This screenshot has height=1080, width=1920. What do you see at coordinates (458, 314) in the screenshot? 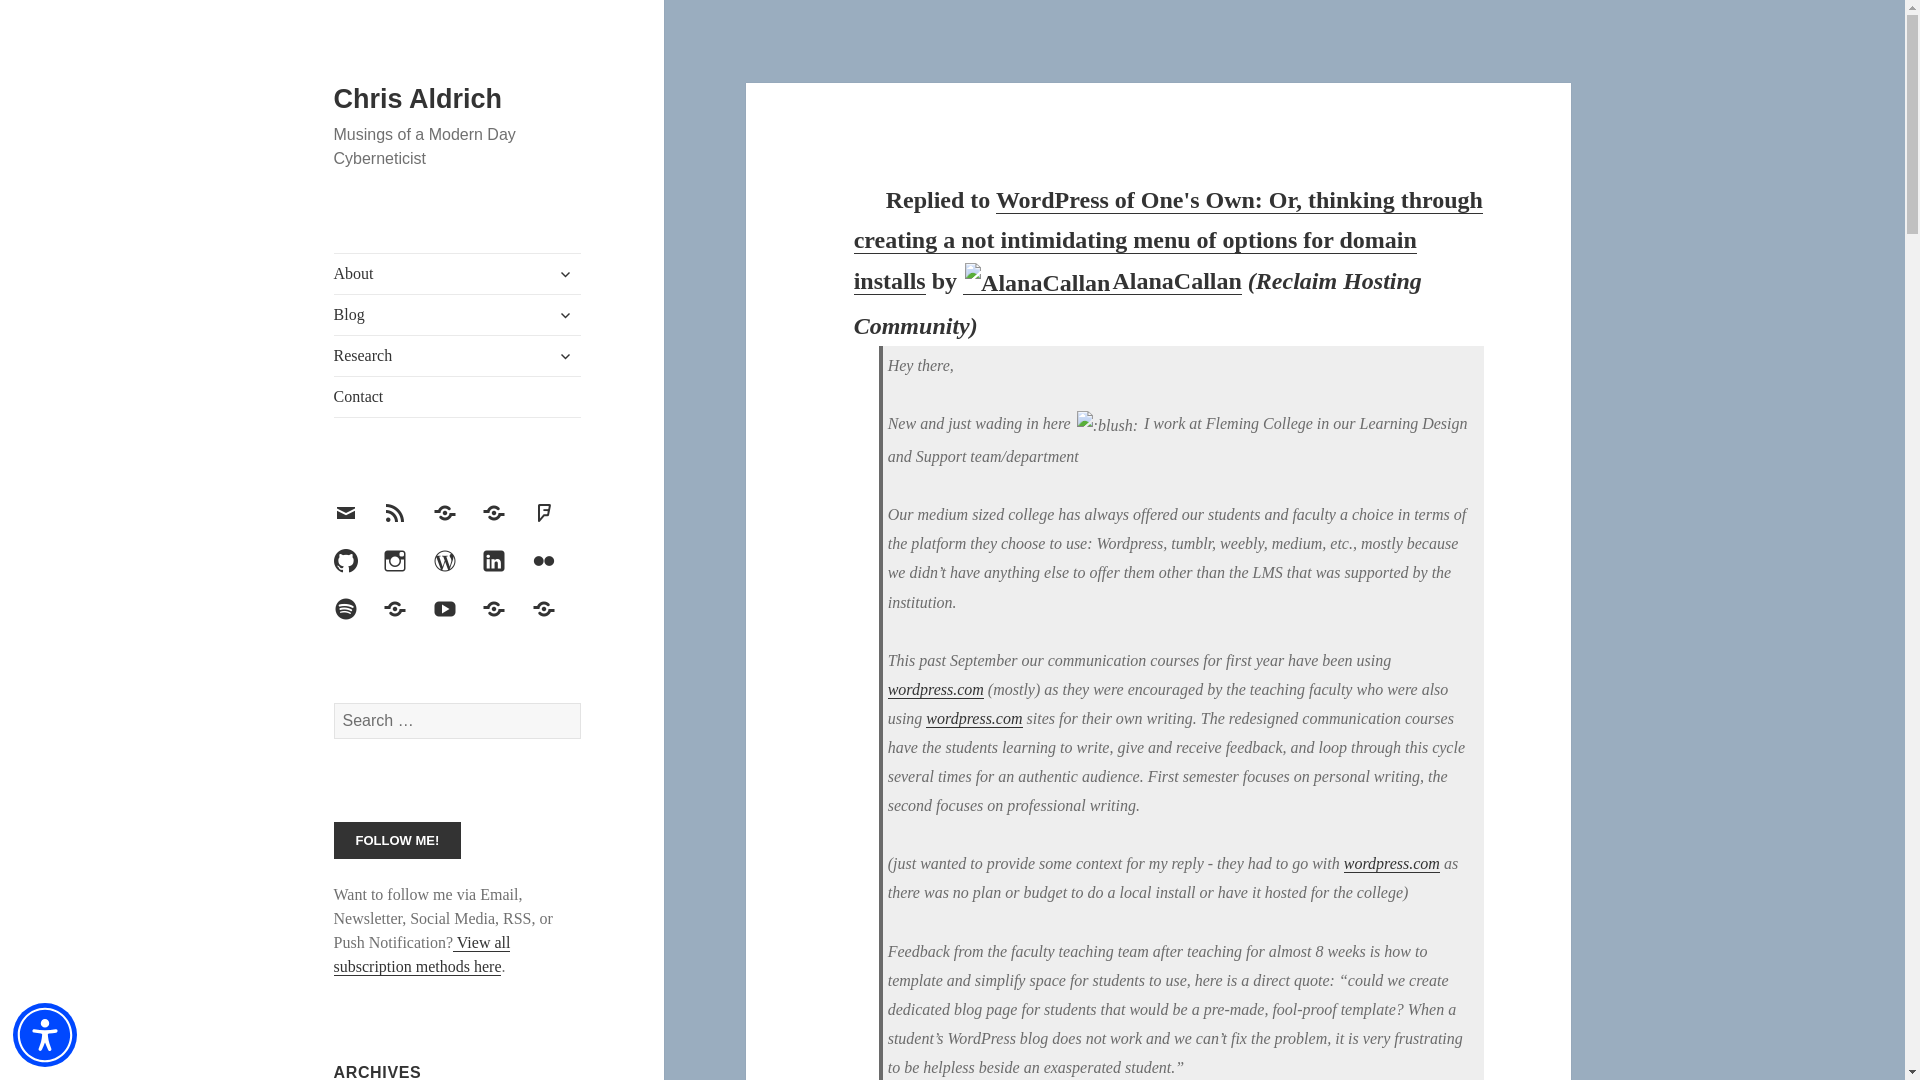
I see `Blog` at bounding box center [458, 314].